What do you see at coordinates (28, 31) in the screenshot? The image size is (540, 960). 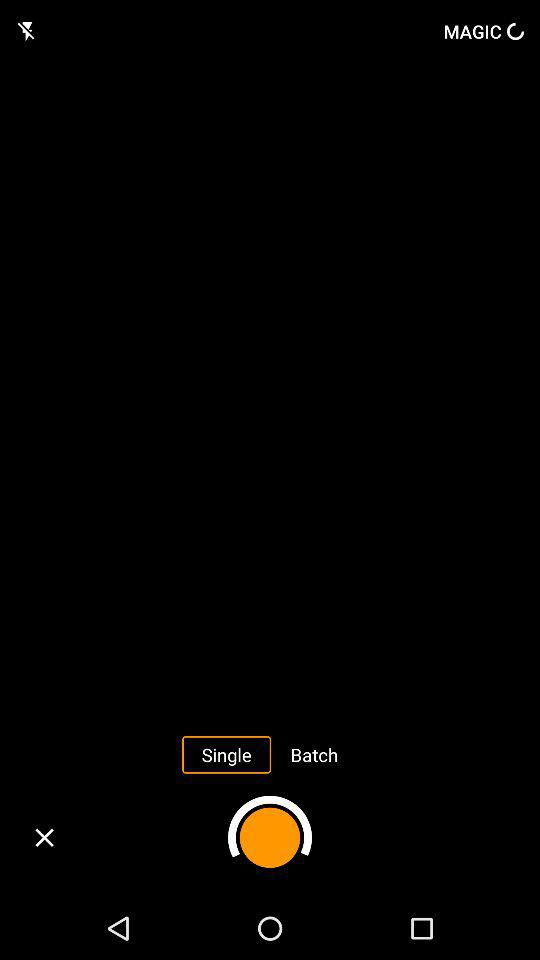 I see `select item to the left of the magic` at bounding box center [28, 31].